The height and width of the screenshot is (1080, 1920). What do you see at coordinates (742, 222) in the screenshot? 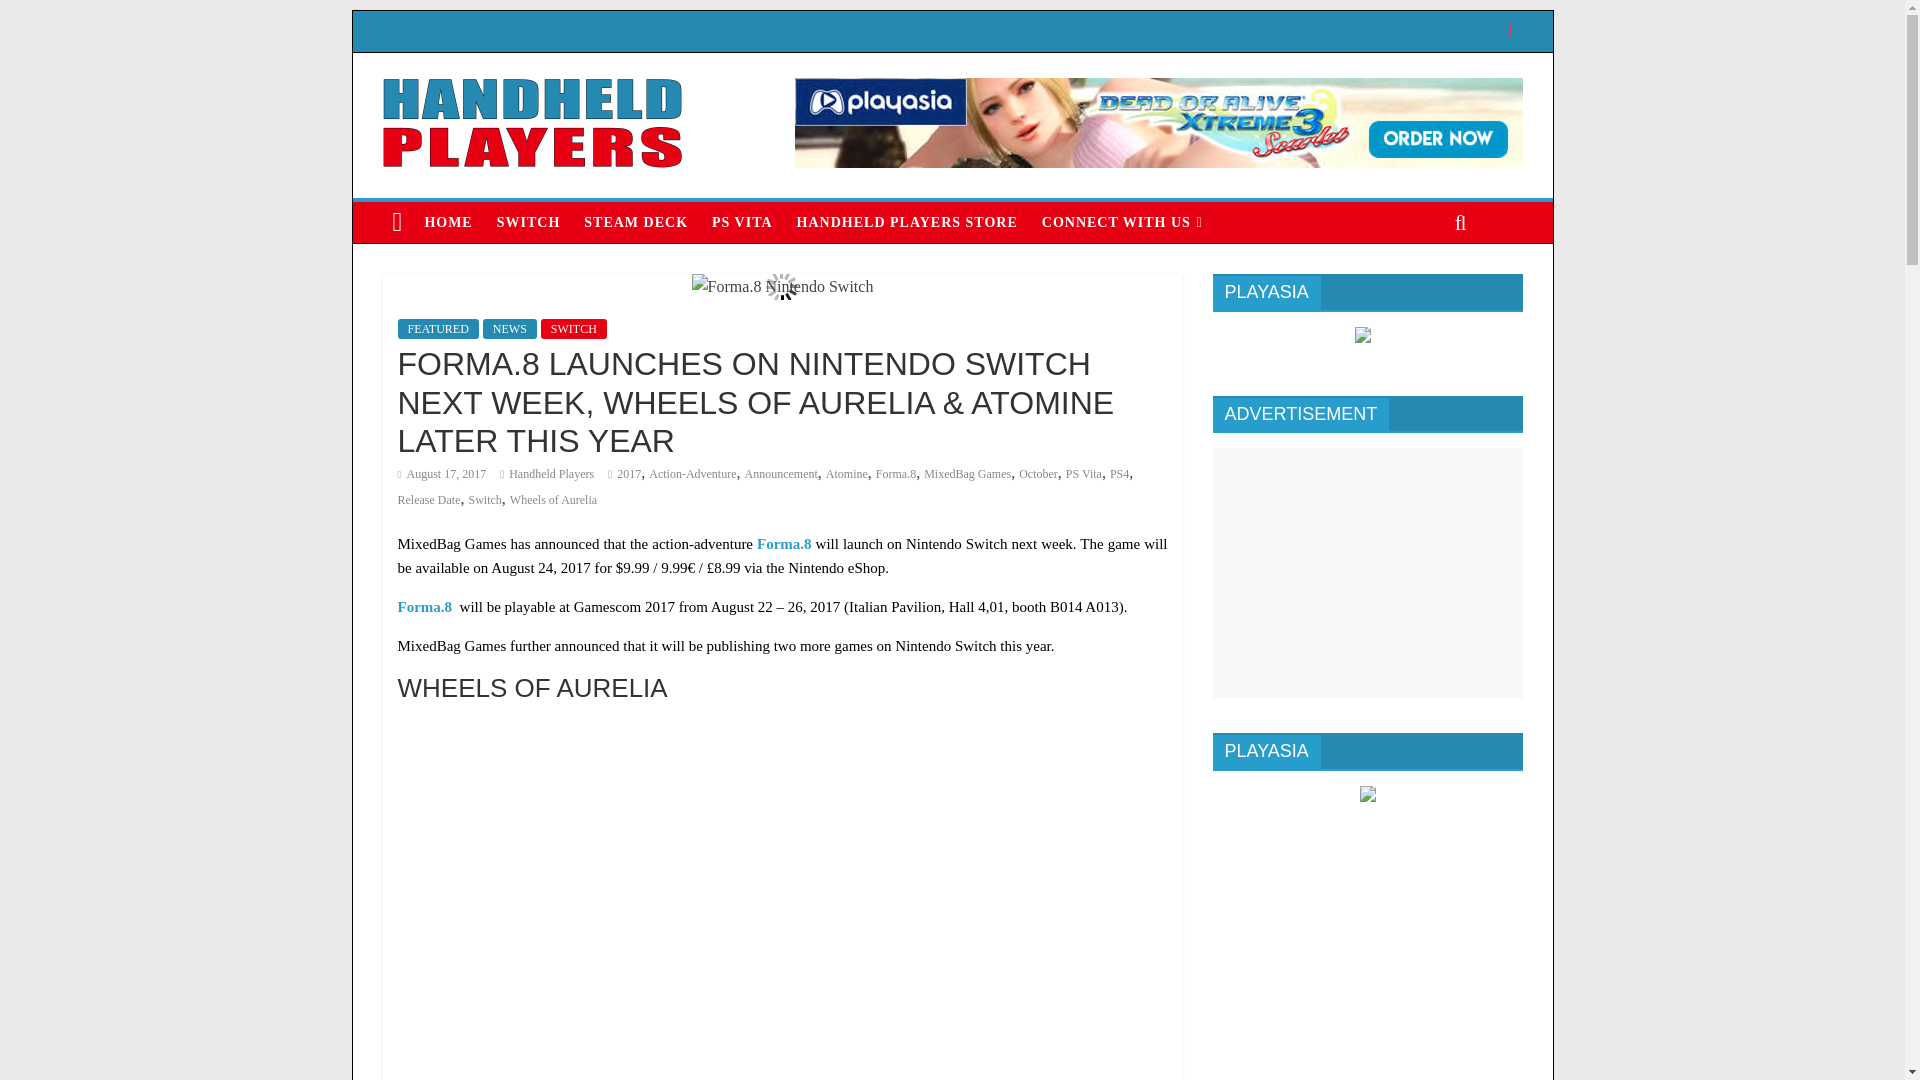
I see `PS VITA` at bounding box center [742, 222].